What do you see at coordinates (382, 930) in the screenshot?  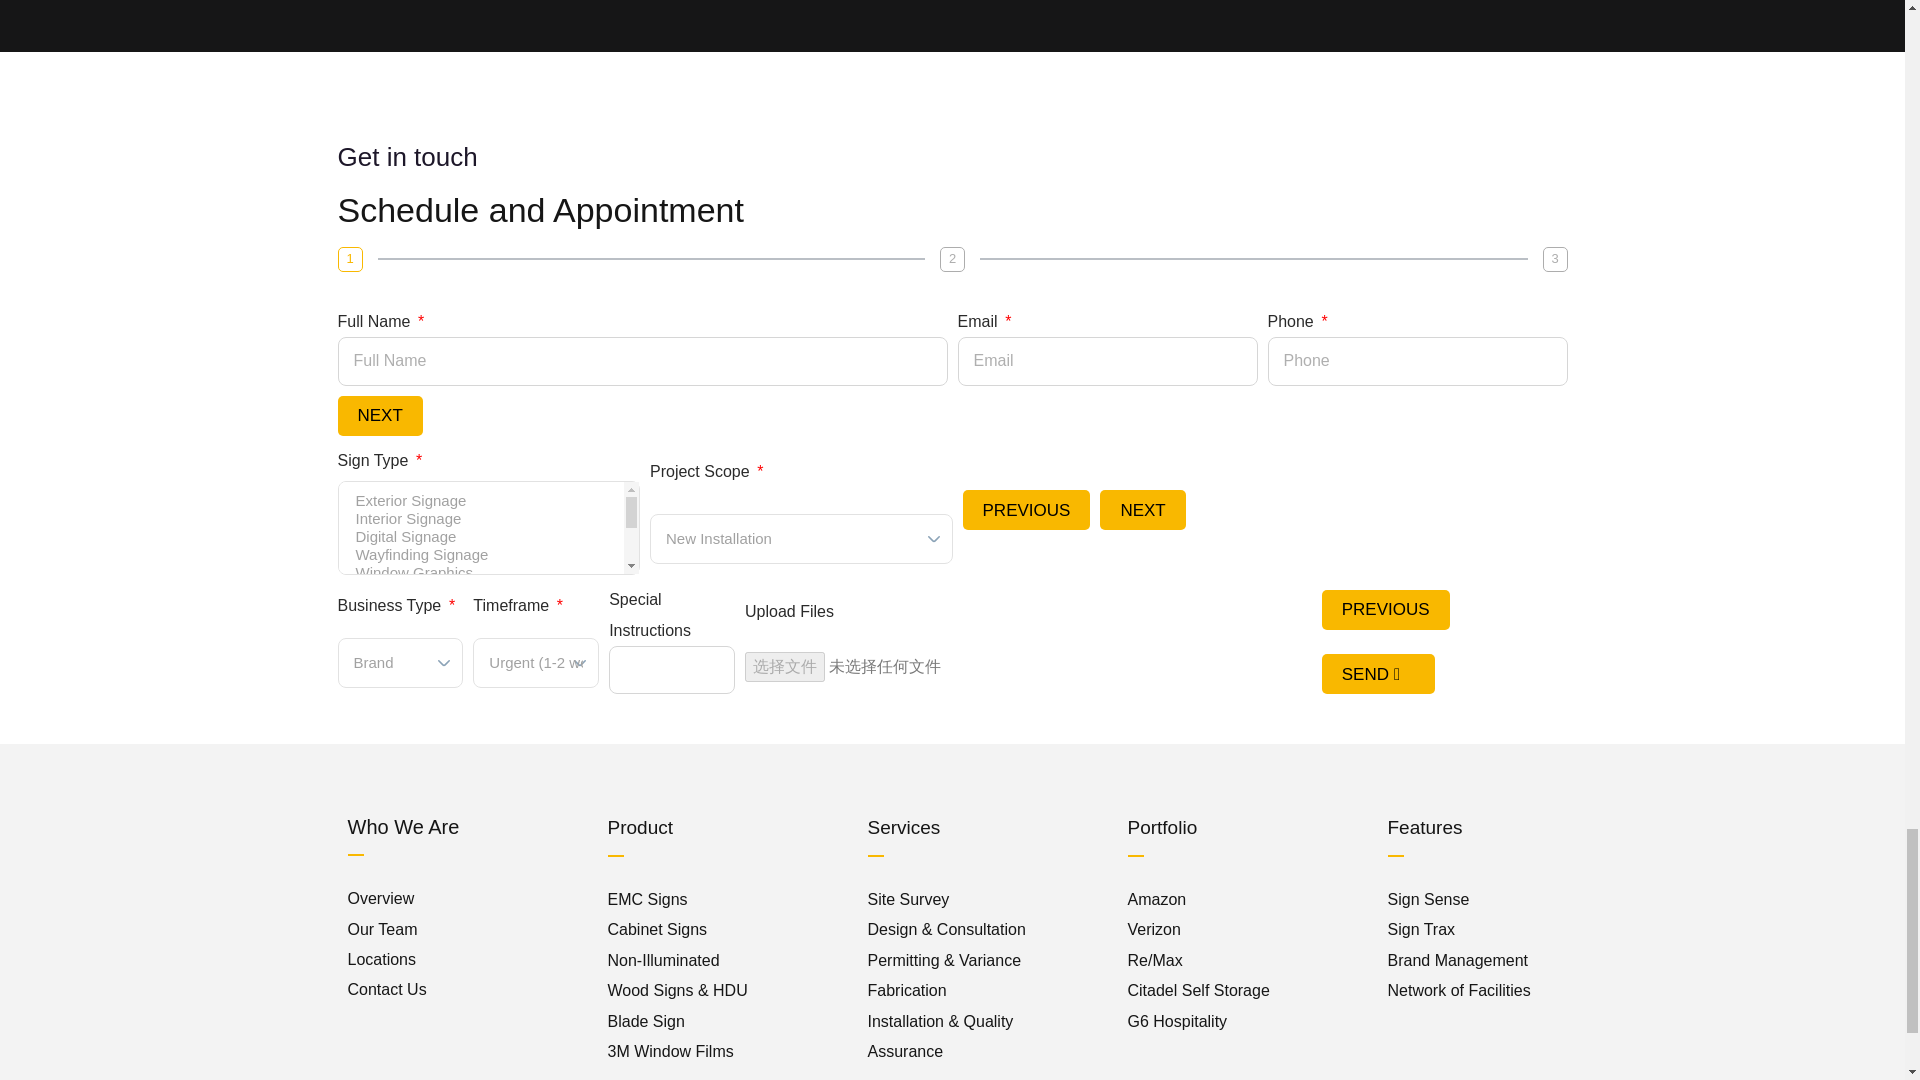 I see `Our Team` at bounding box center [382, 930].